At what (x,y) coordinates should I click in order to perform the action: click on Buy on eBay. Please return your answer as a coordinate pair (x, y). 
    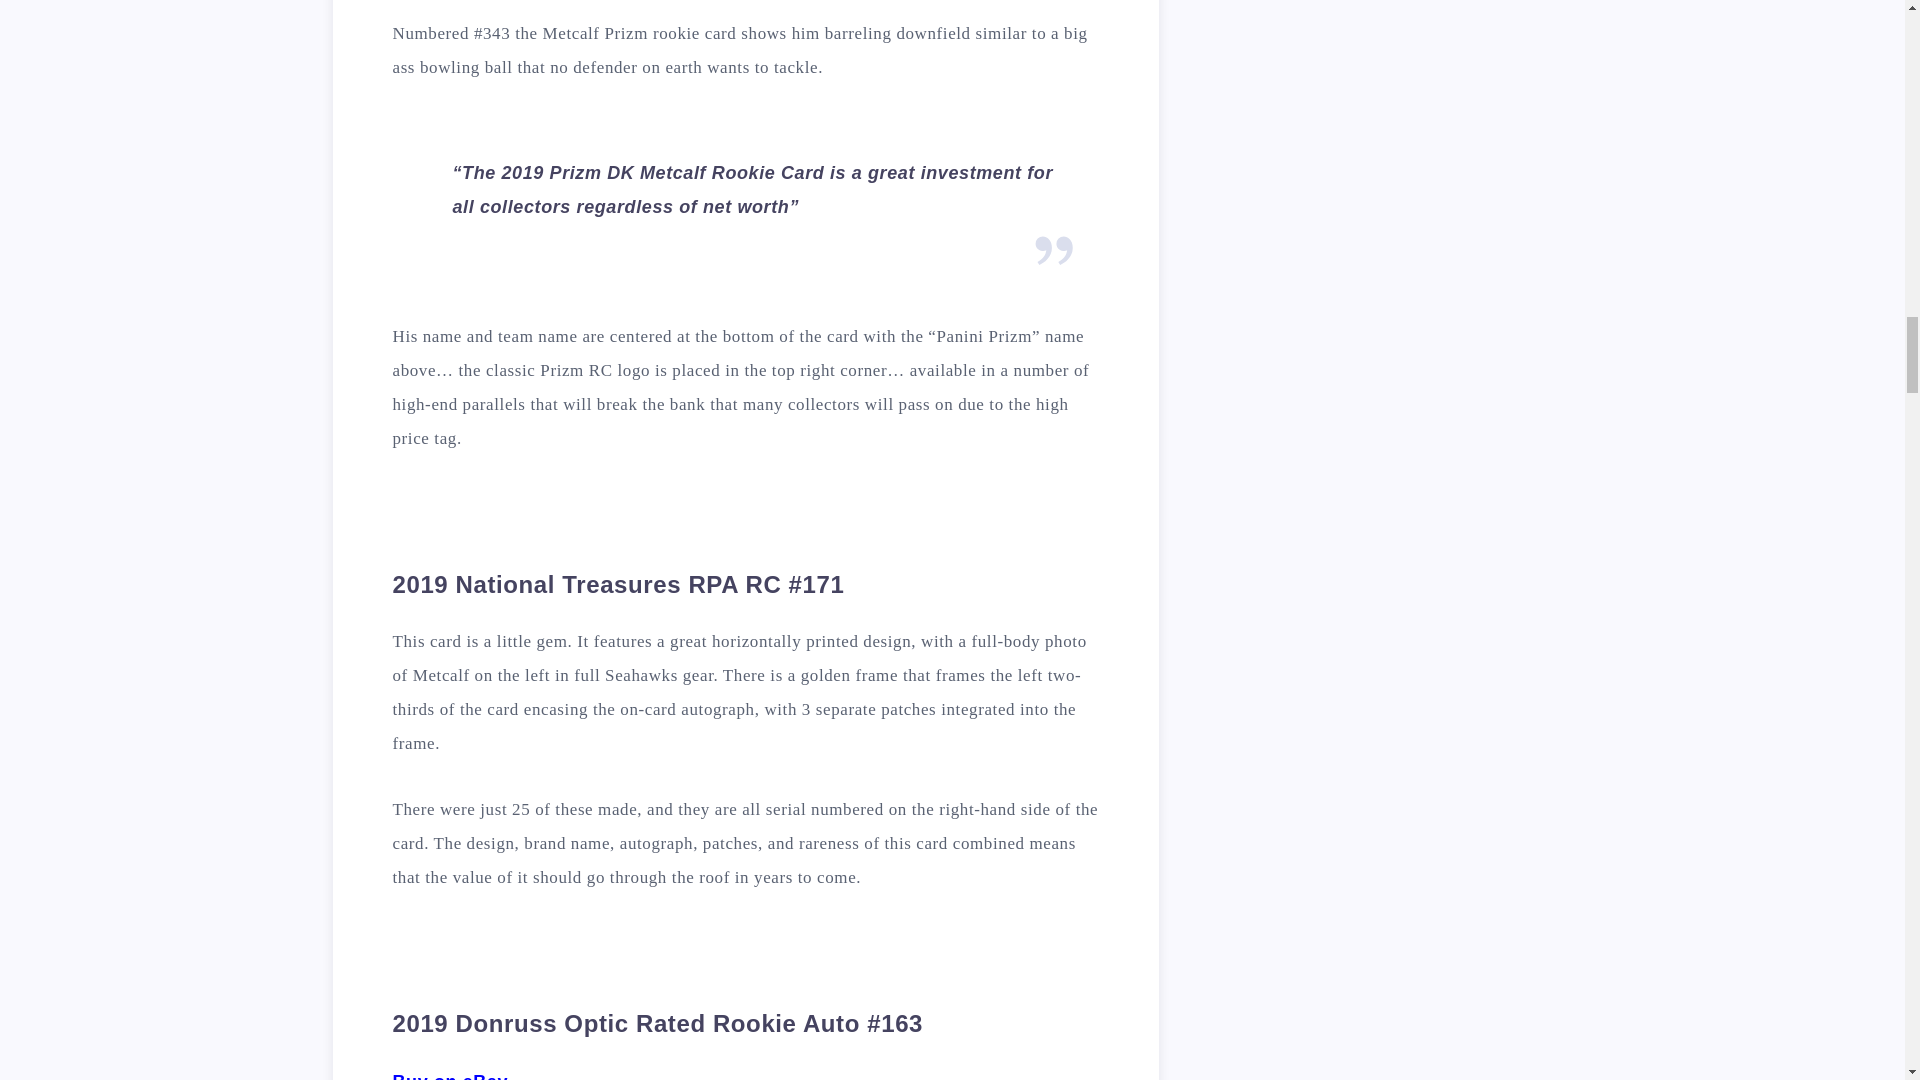
    Looking at the image, I should click on (450, 1076).